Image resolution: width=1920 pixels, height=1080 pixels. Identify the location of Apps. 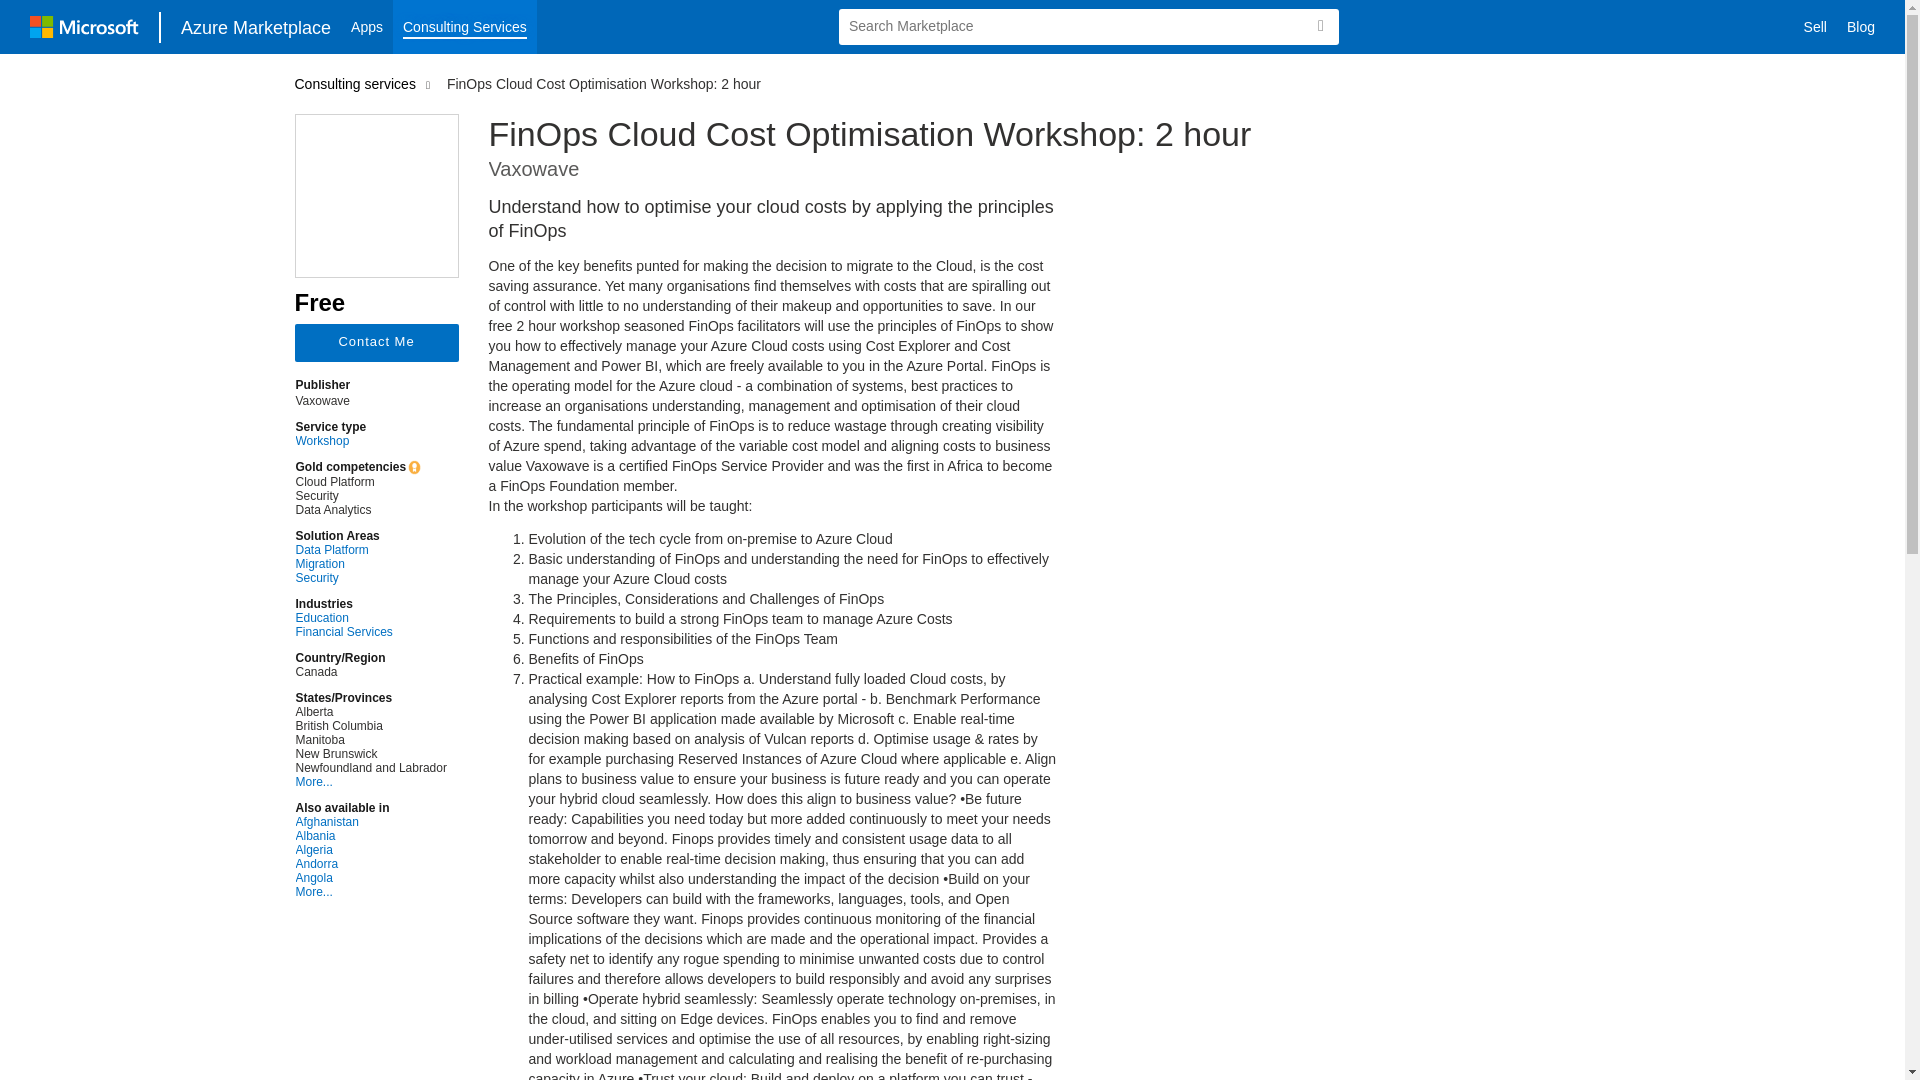
(367, 27).